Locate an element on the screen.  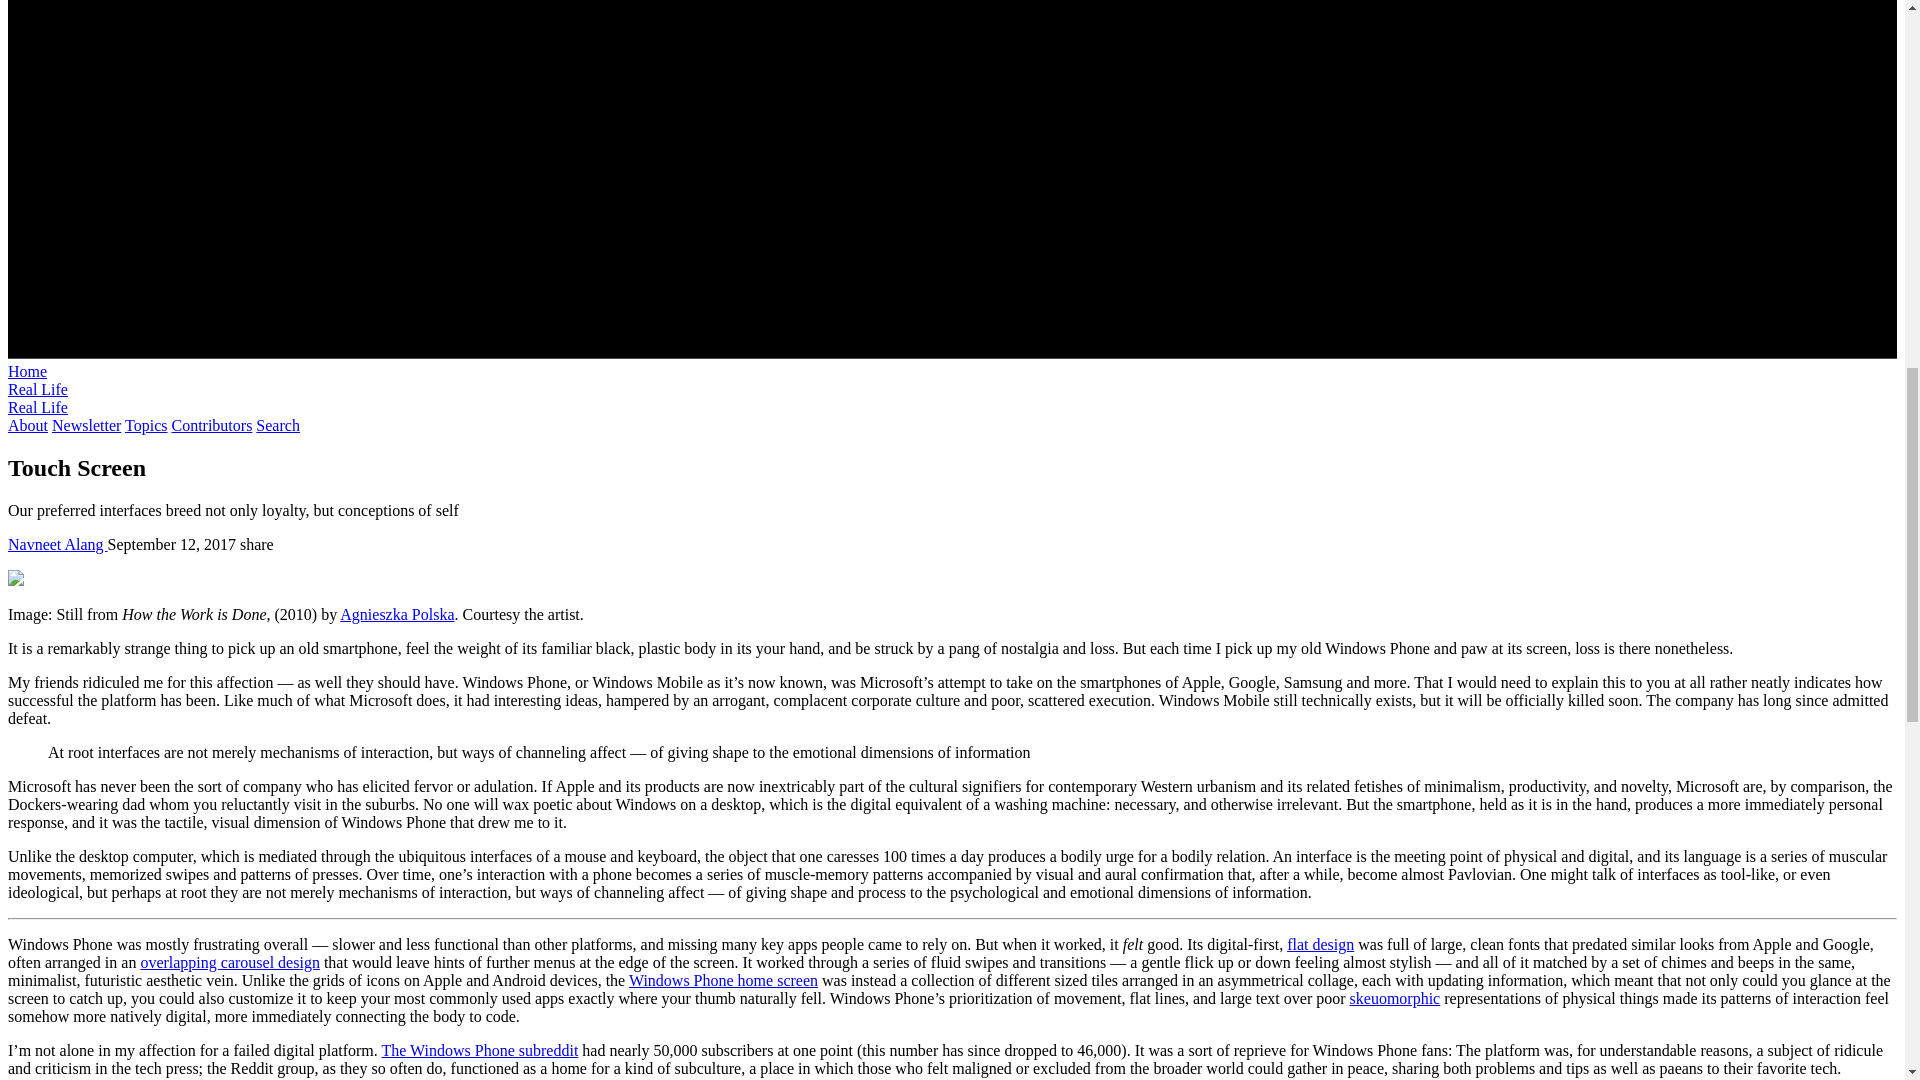
About is located at coordinates (28, 425).